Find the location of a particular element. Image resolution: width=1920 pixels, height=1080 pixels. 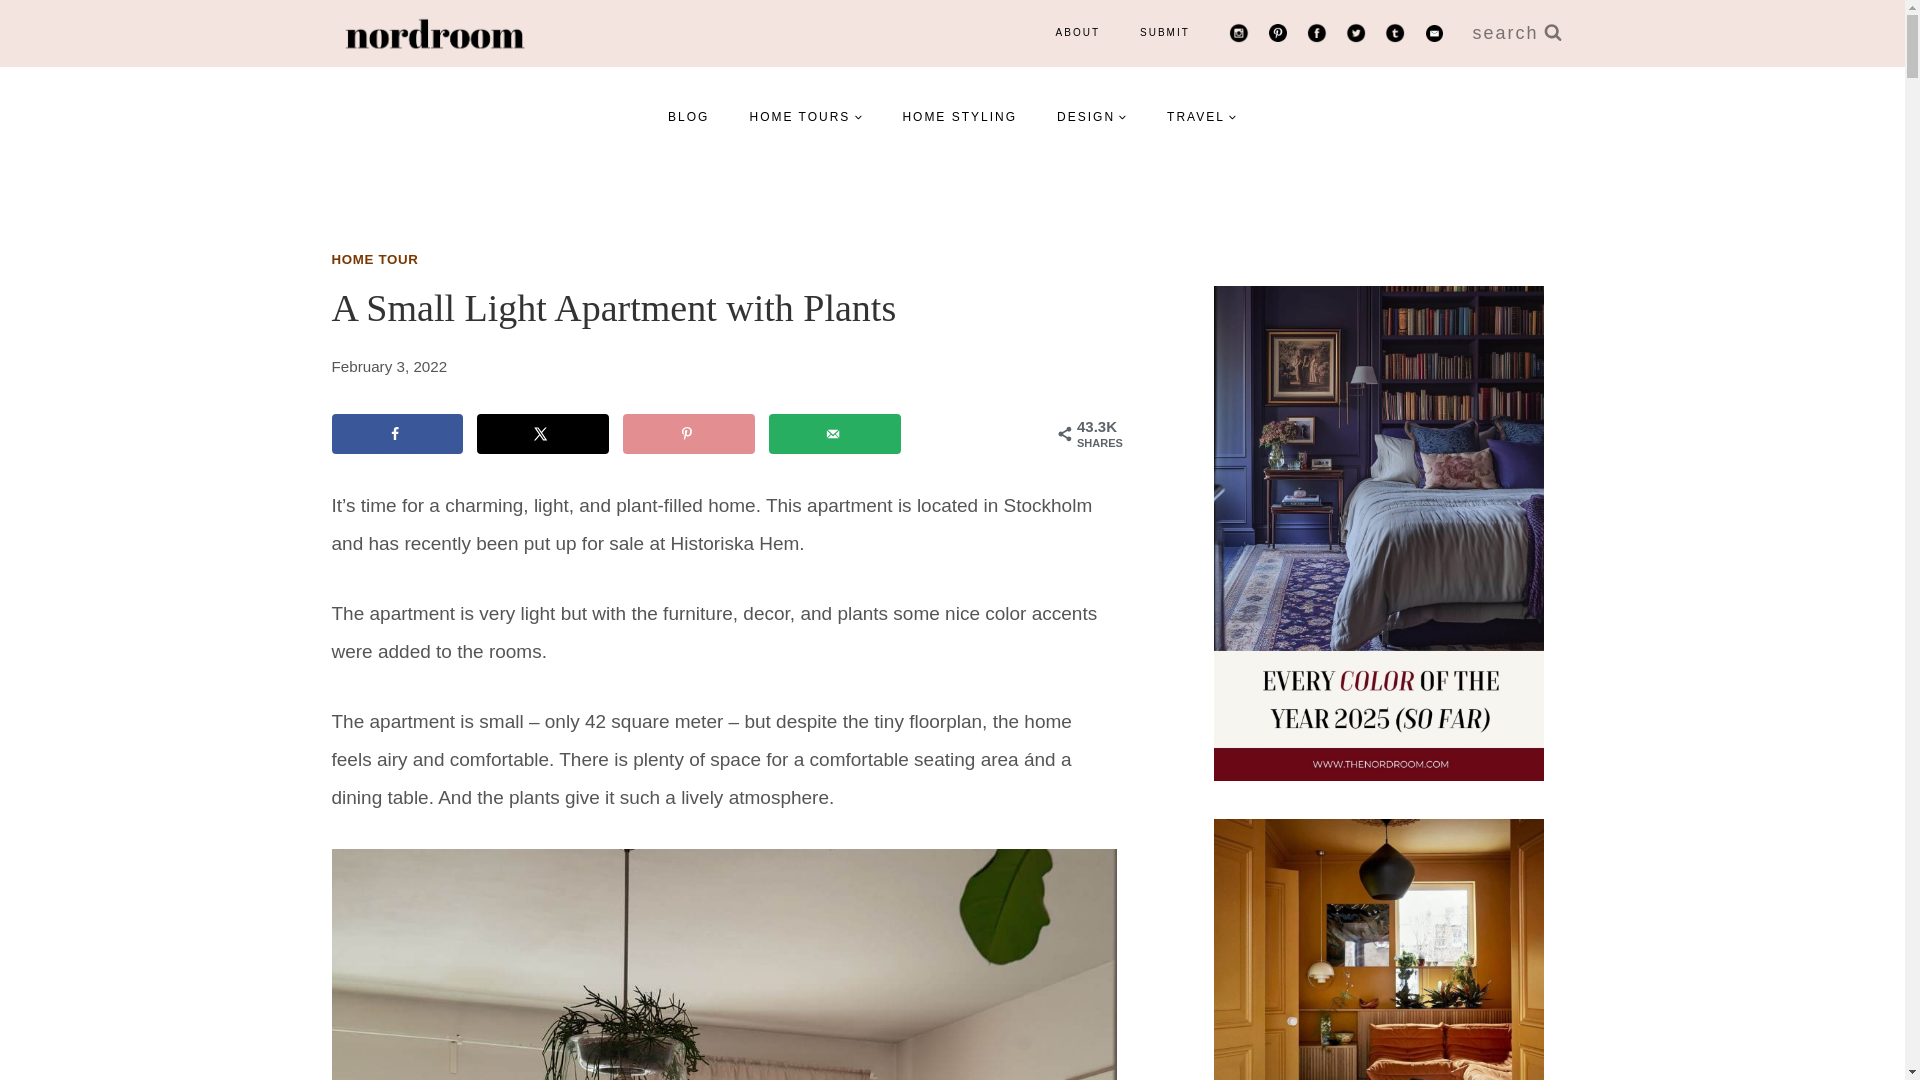

DESIGN is located at coordinates (1091, 116).